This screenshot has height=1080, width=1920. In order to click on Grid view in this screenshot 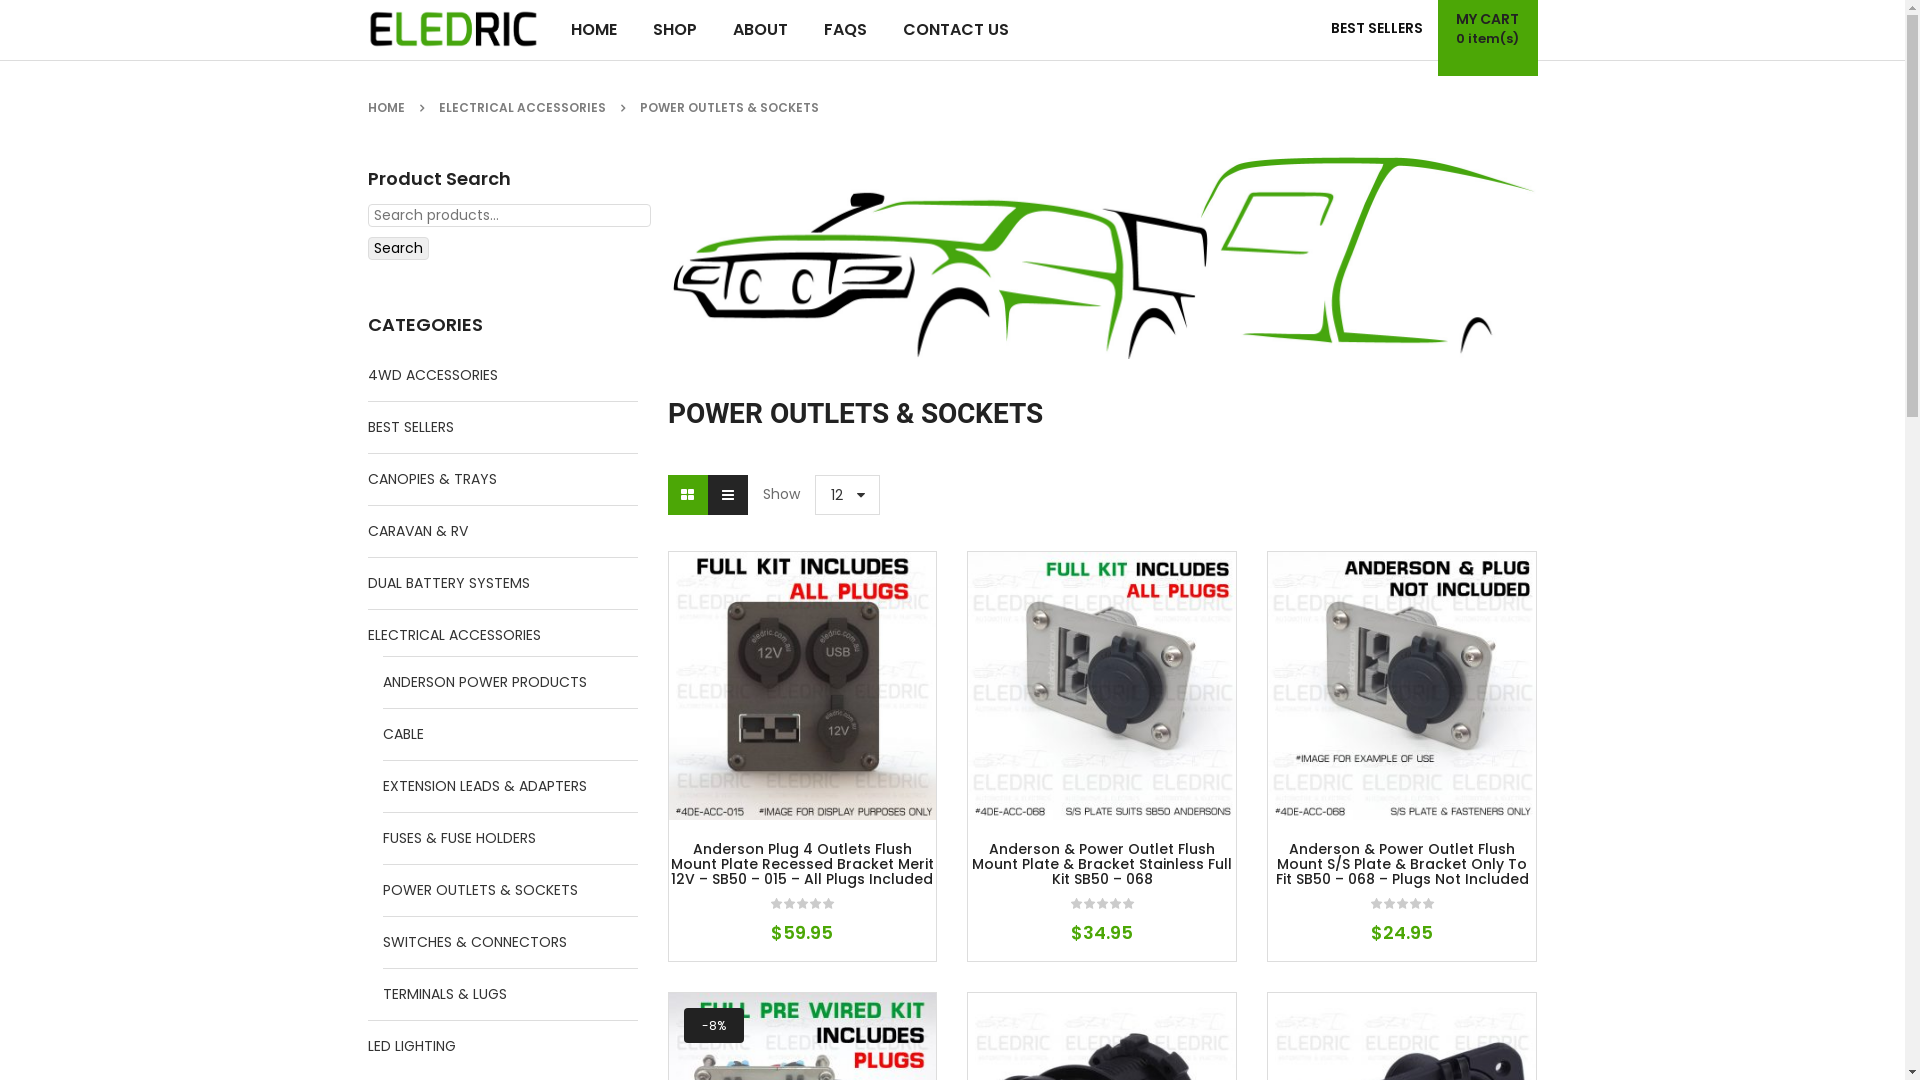, I will do `click(688, 495)`.